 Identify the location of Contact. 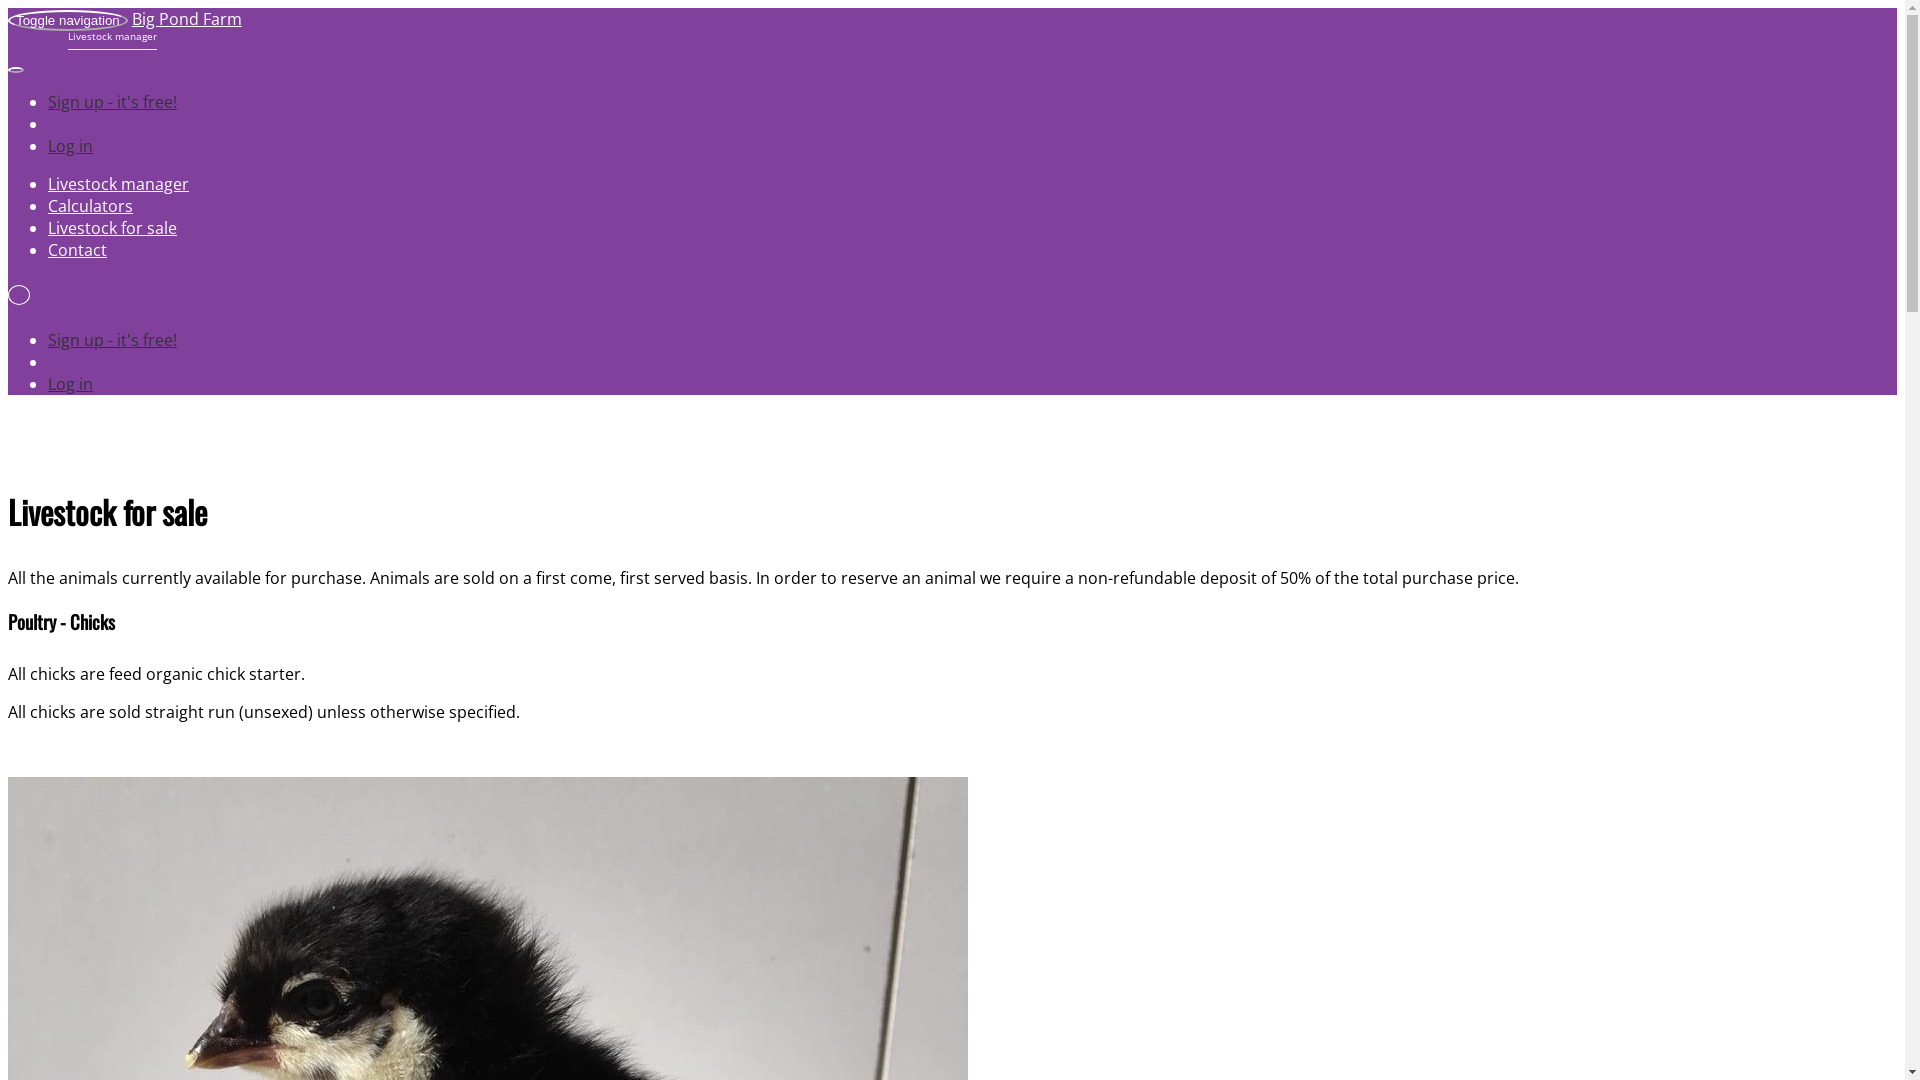
(78, 250).